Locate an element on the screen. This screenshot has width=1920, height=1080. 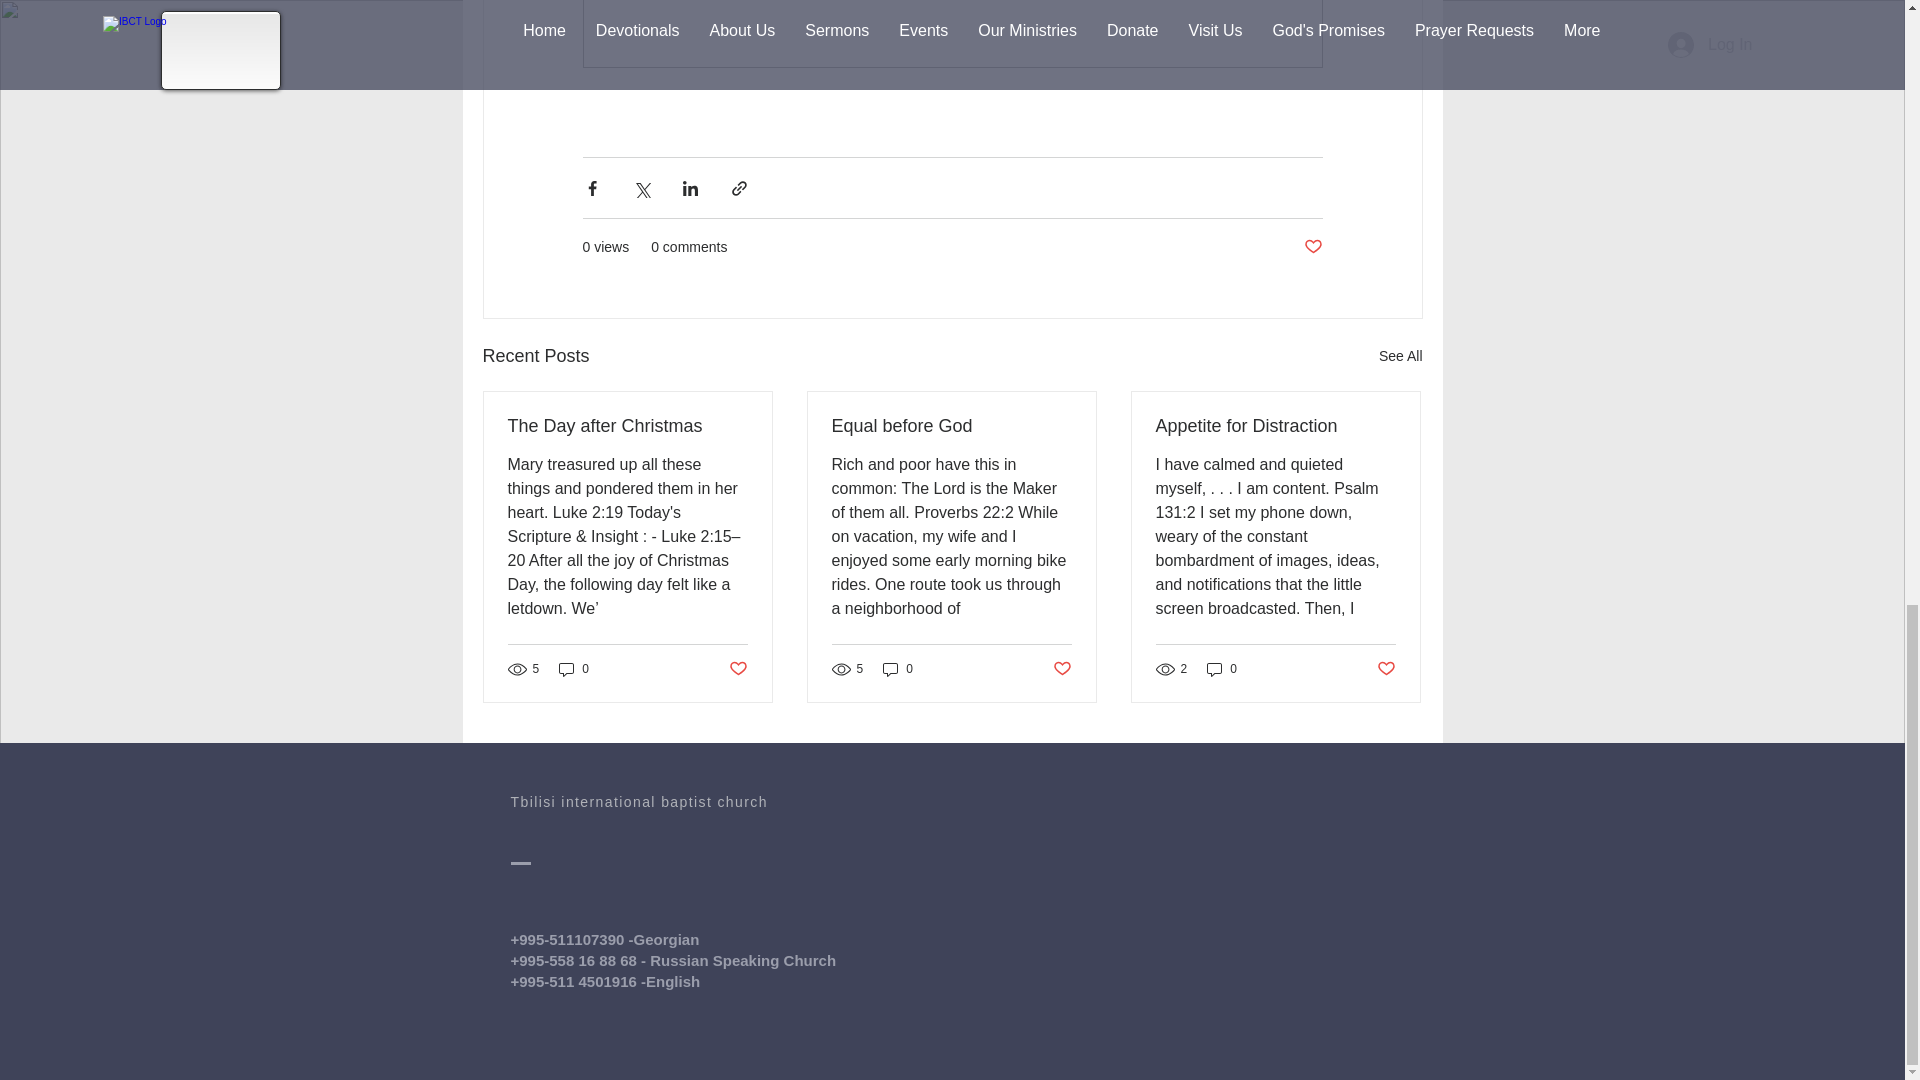
Appetite for Distraction is located at coordinates (1275, 426).